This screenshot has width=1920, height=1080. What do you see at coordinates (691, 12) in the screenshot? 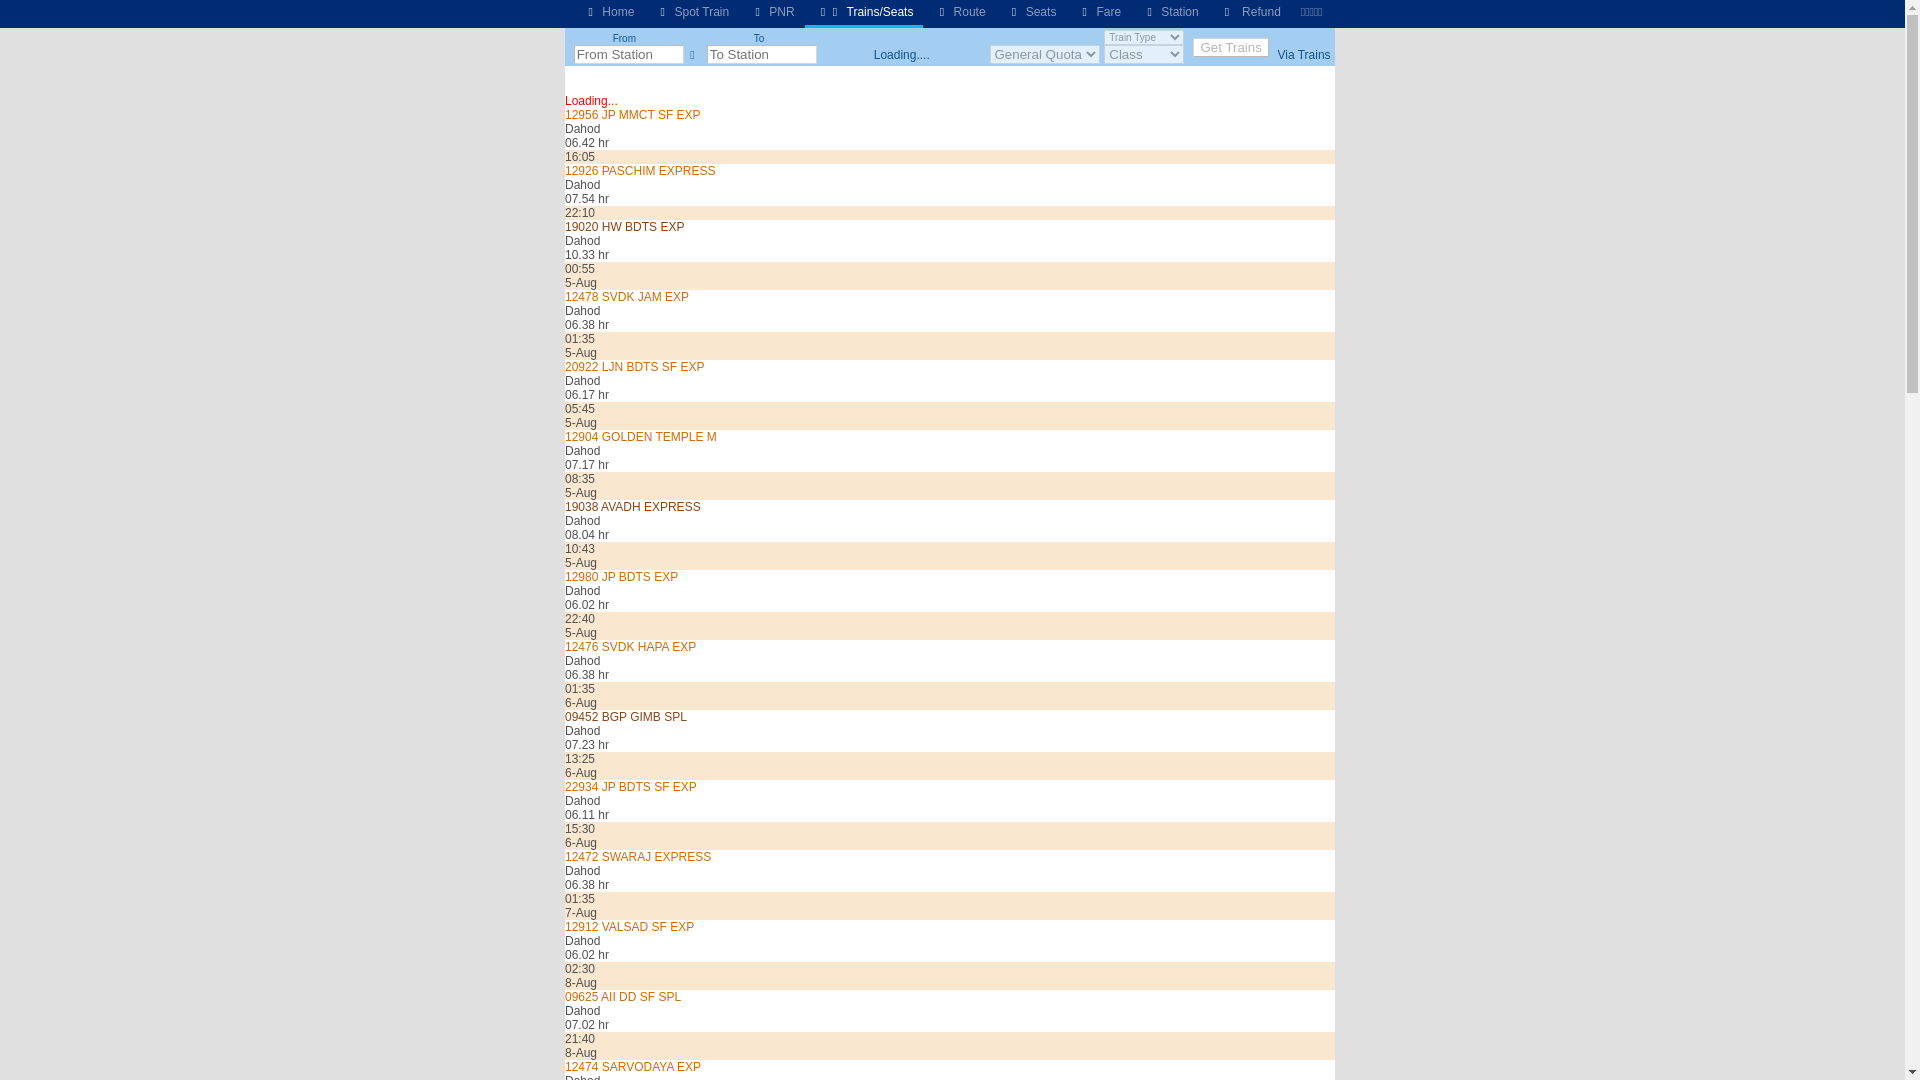
I see `IRCTC Online Train Running Status` at bounding box center [691, 12].